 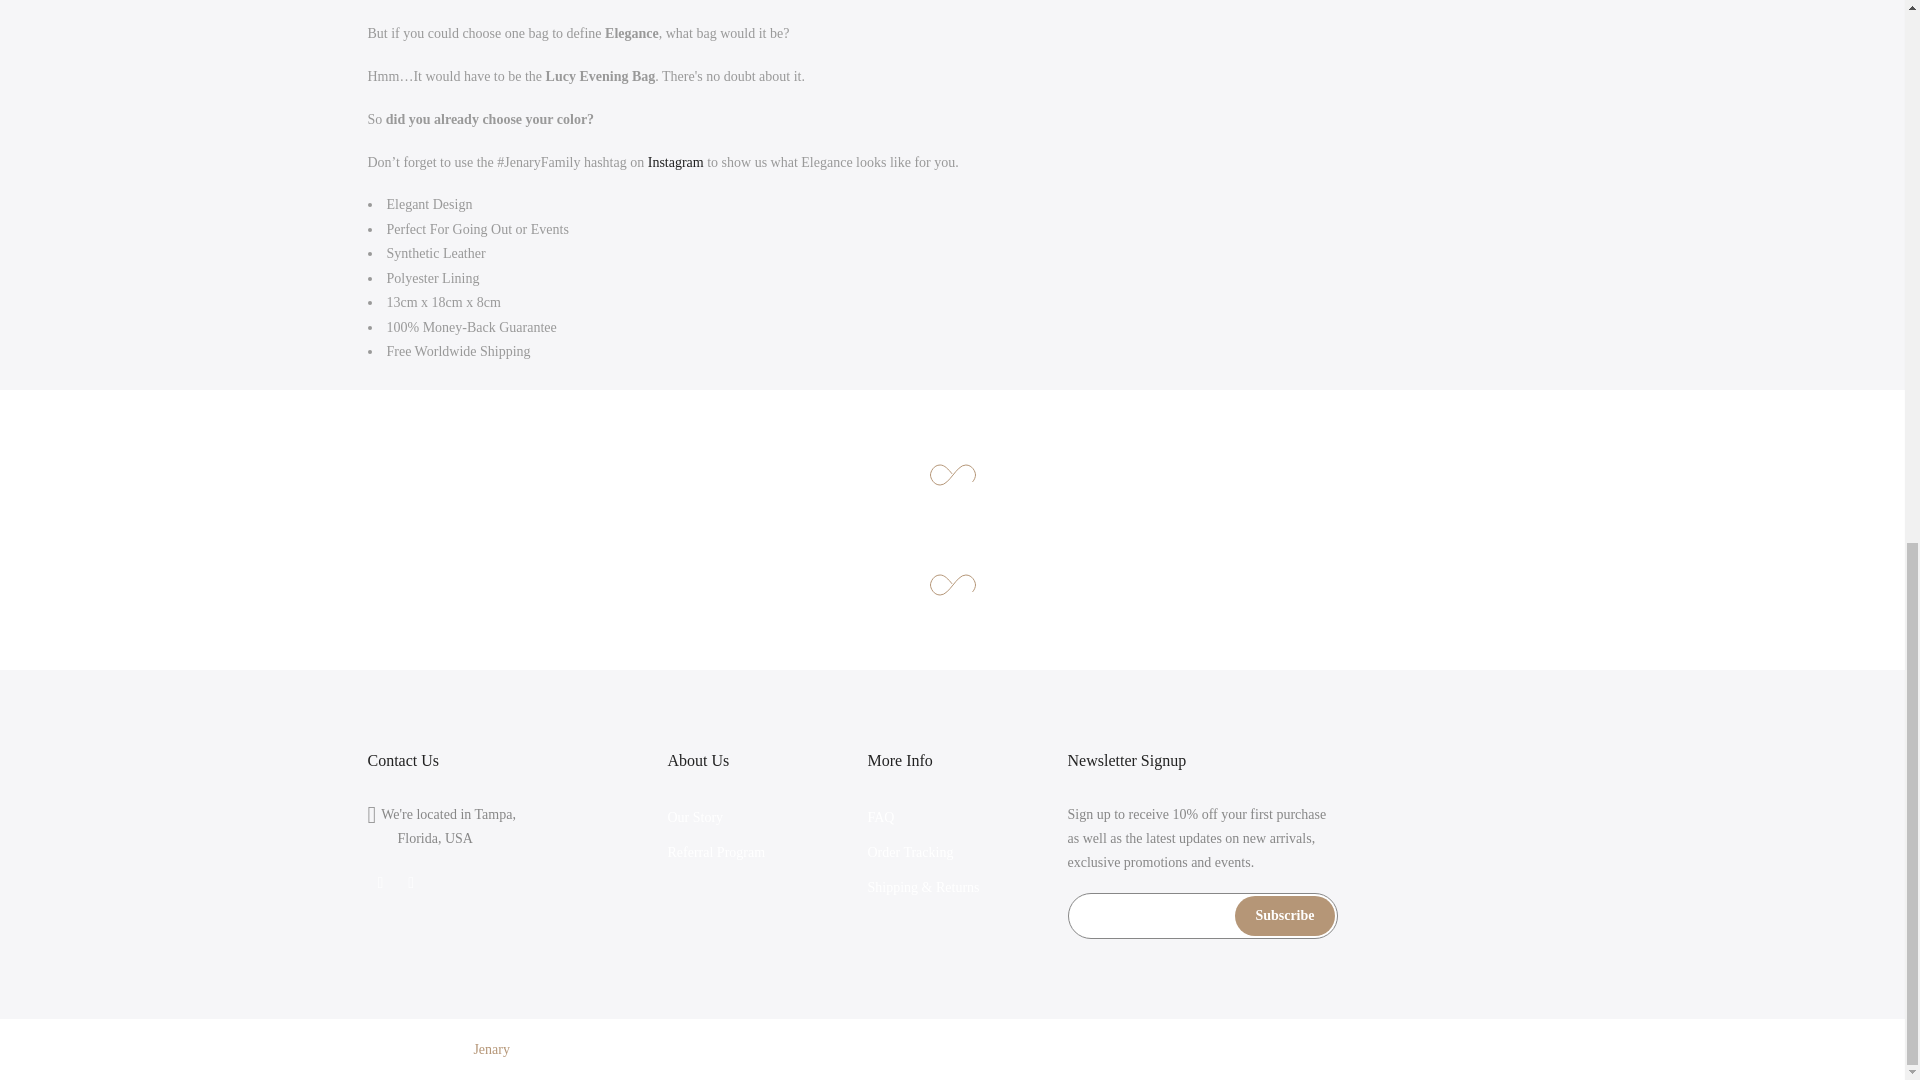 What do you see at coordinates (1248, 1050) in the screenshot?
I see `Privacy Policy` at bounding box center [1248, 1050].